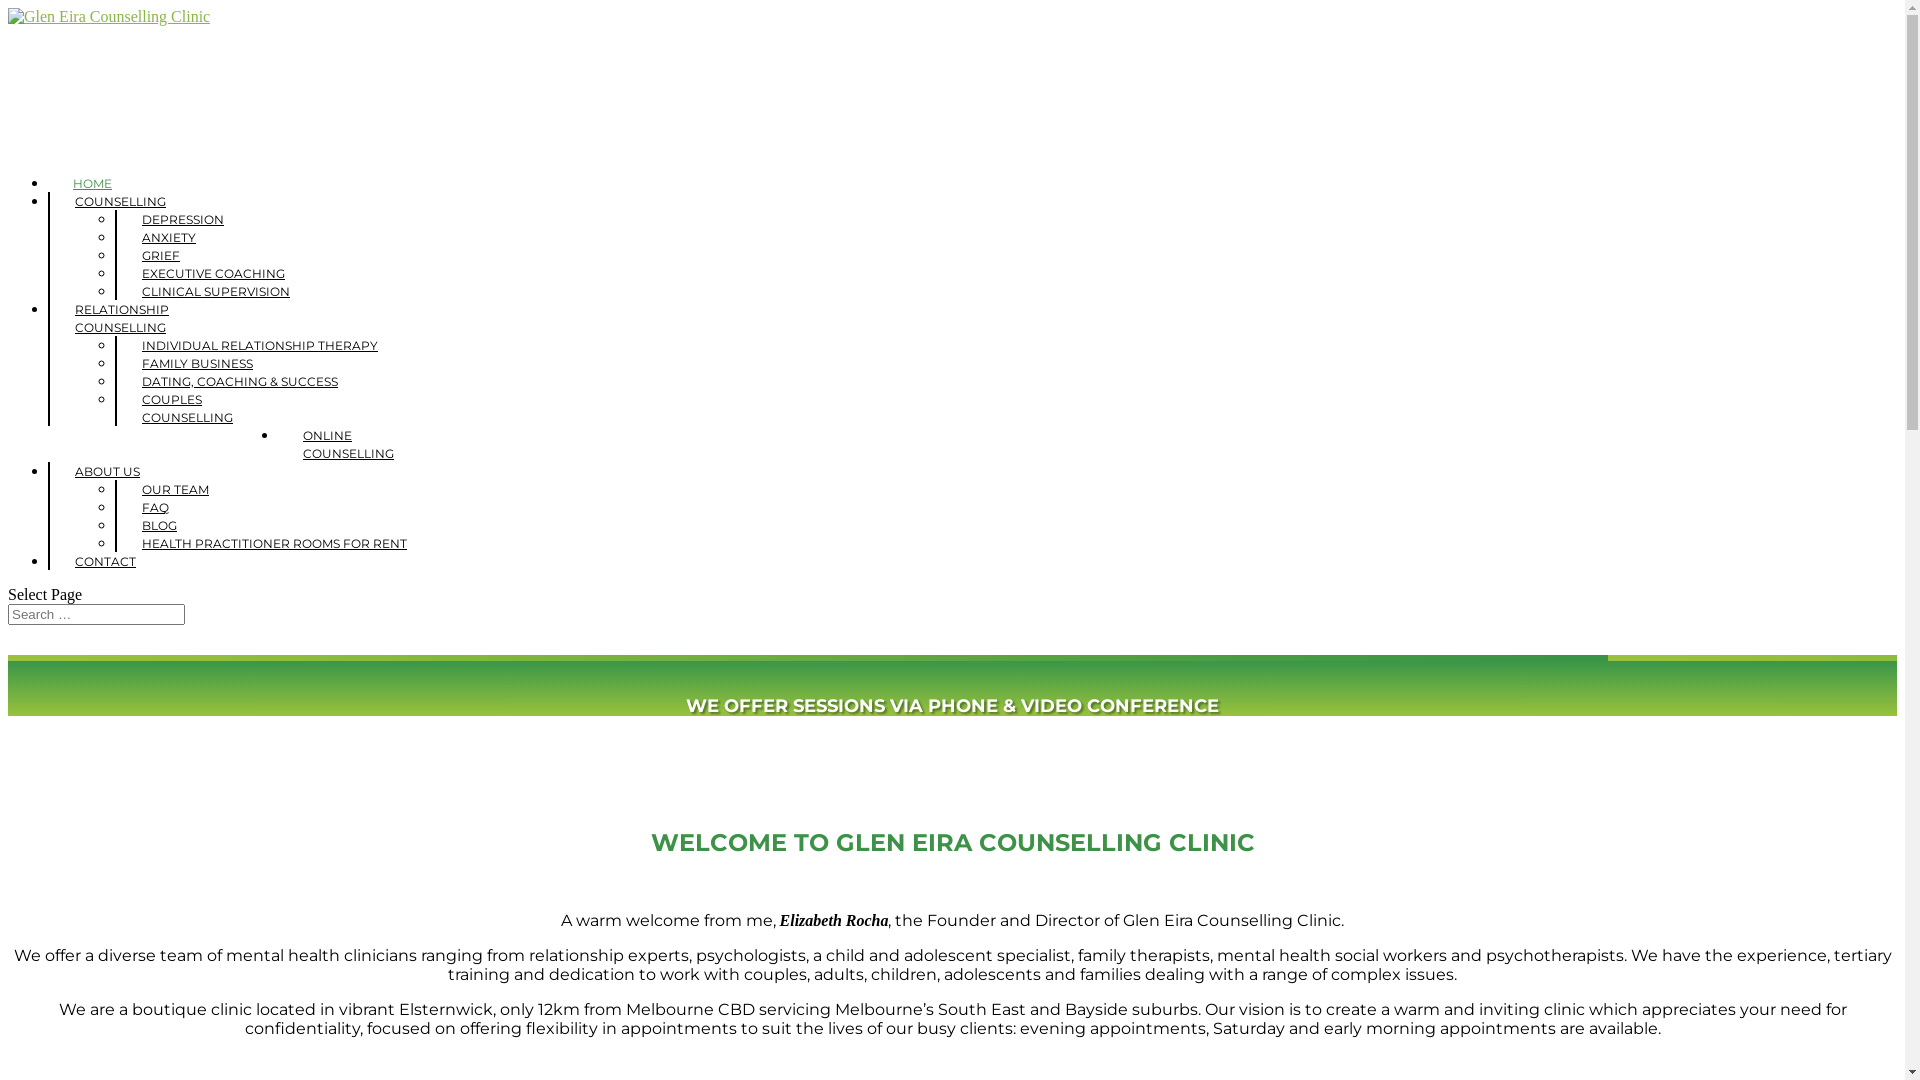  Describe the element at coordinates (161, 256) in the screenshot. I see `GRIEF` at that location.